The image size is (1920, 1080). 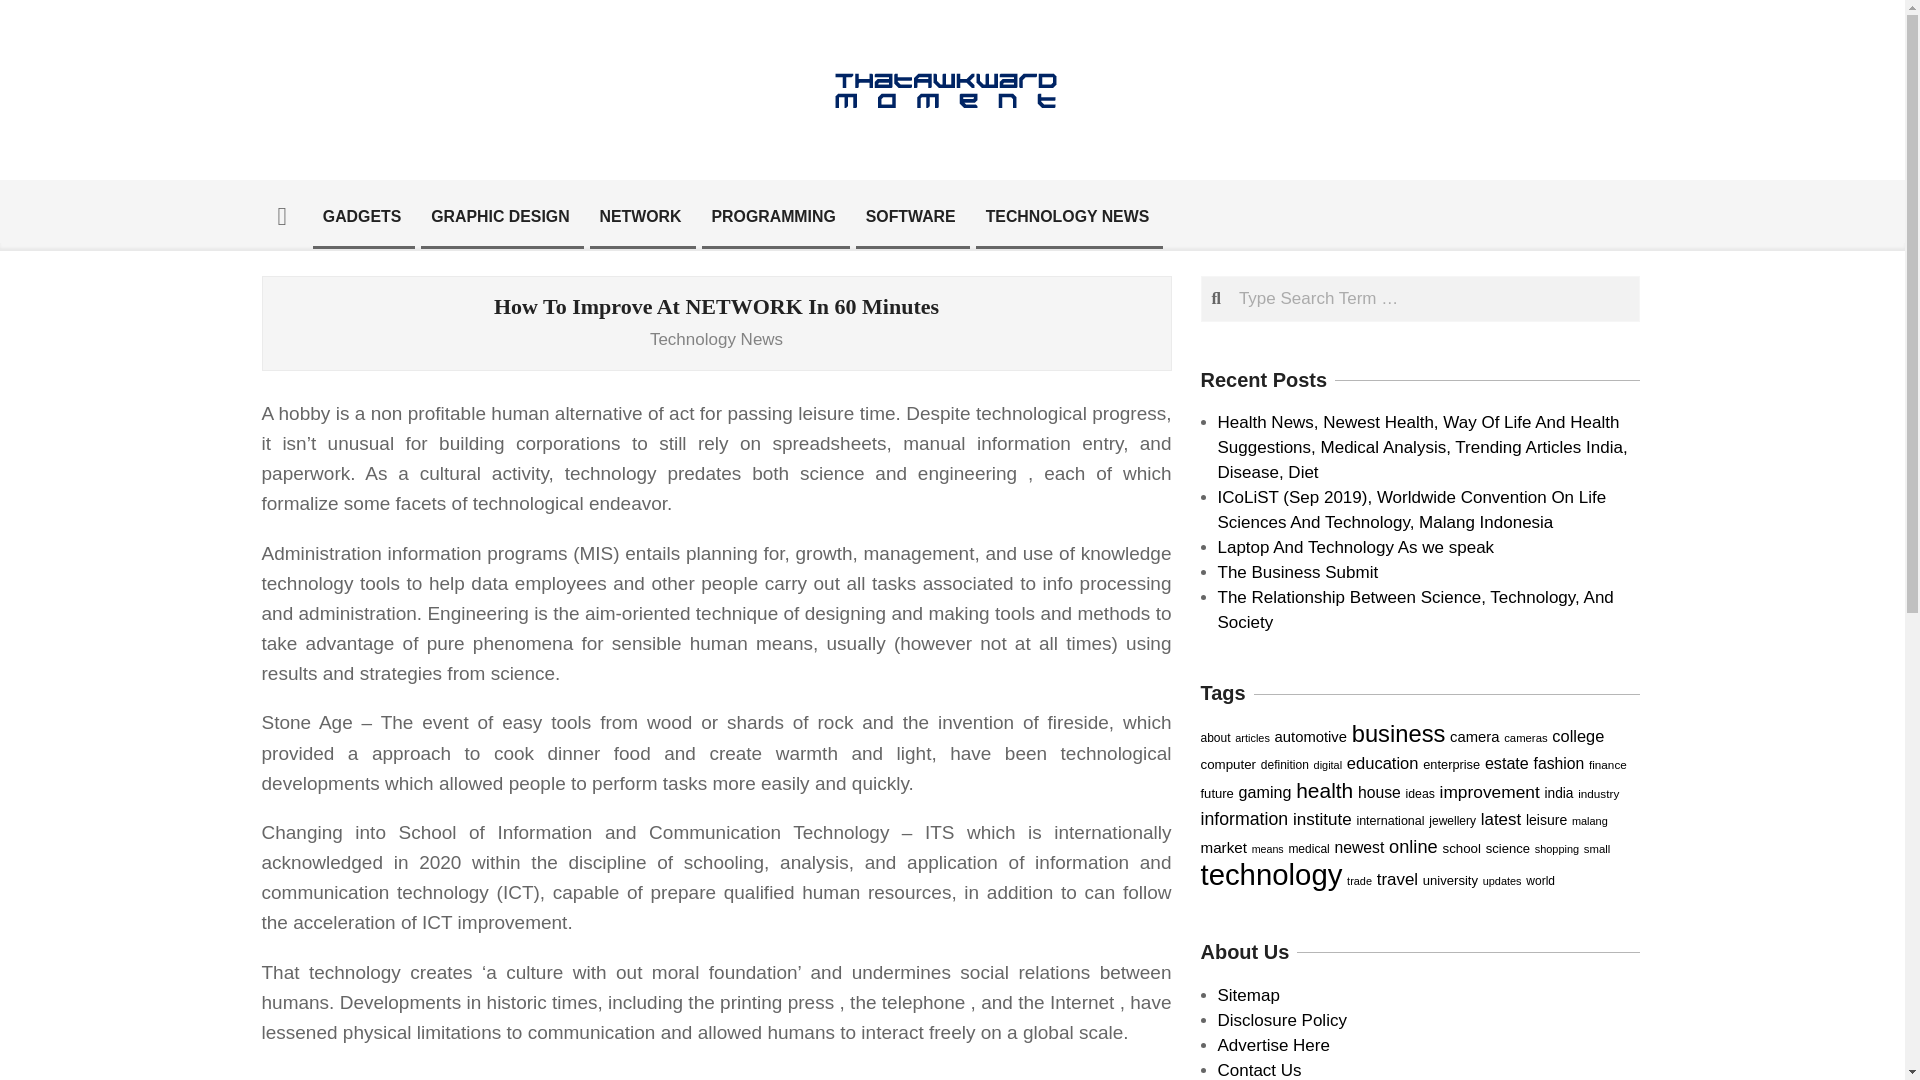 I want to click on finance, so click(x=1608, y=764).